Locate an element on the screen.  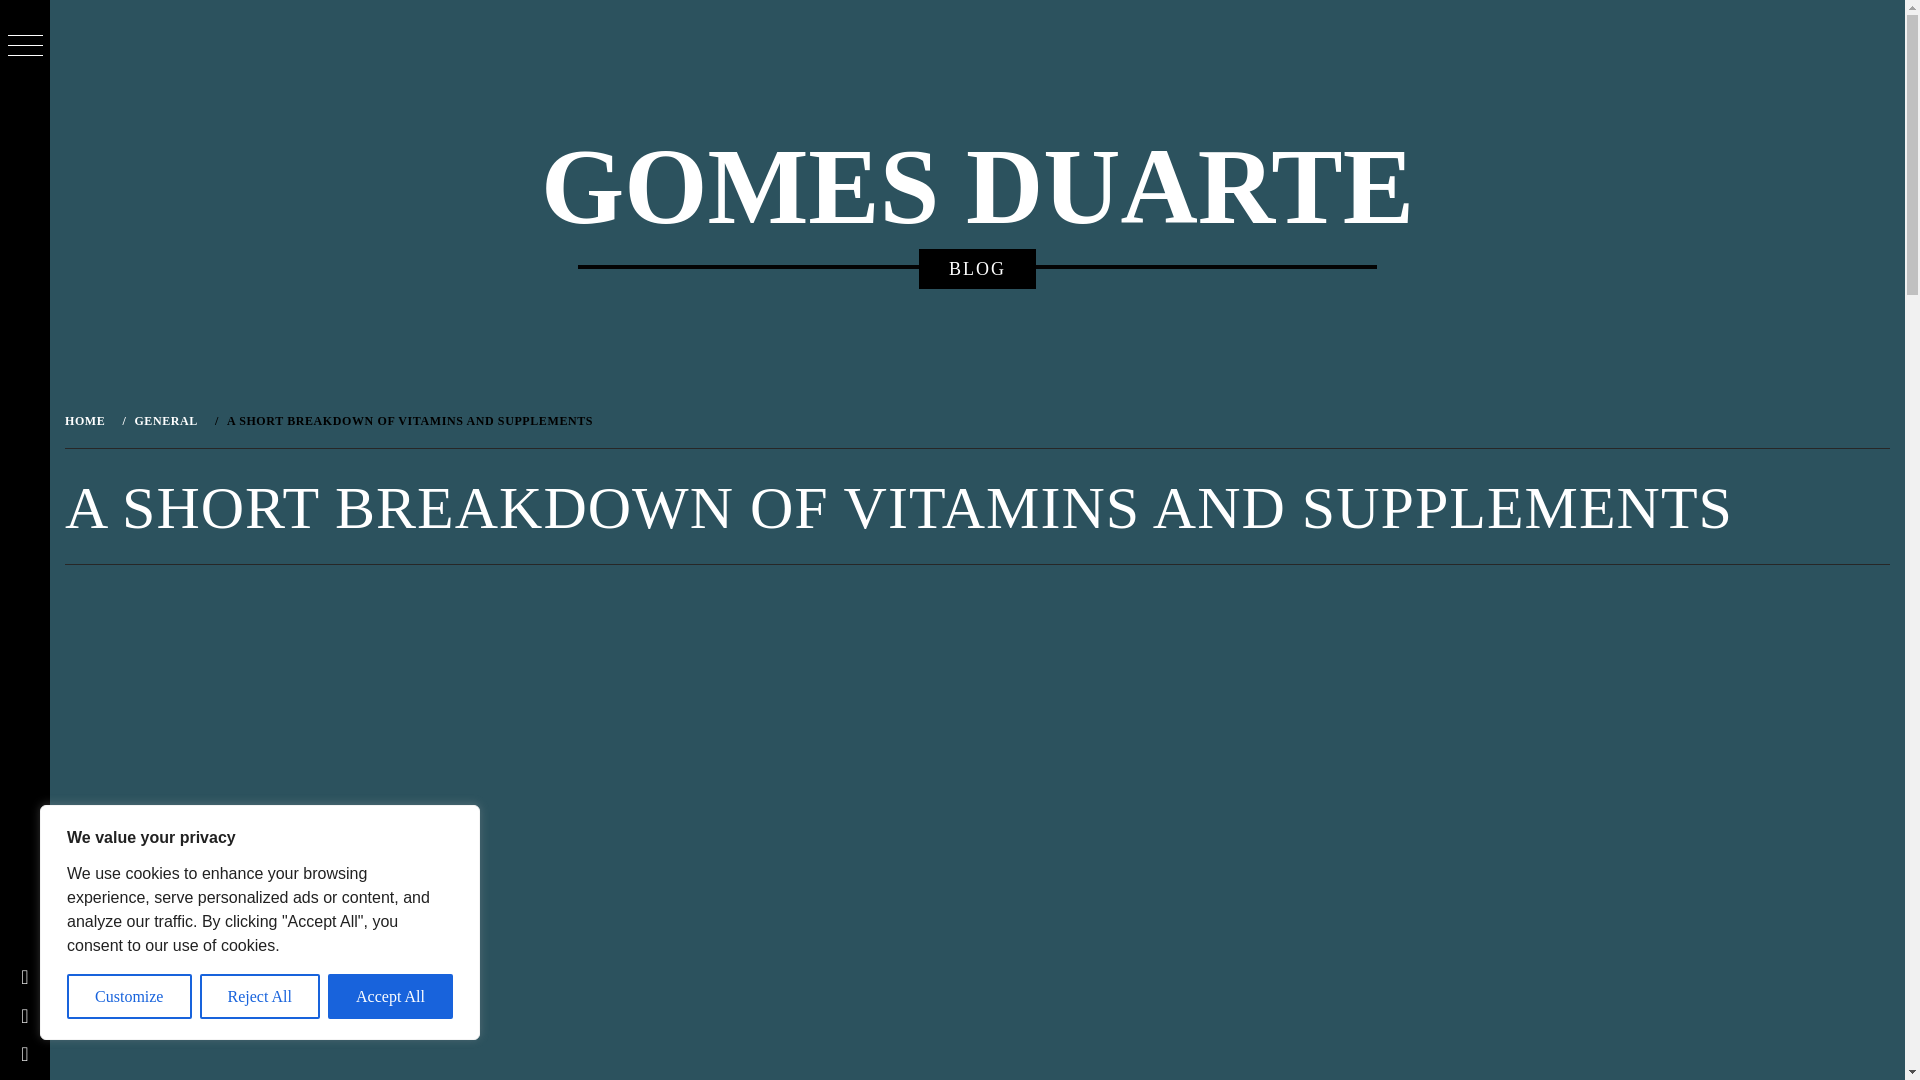
A SHORT BREAKDOWN OF VITAMINS AND SUPPLEMENTS is located at coordinates (407, 420).